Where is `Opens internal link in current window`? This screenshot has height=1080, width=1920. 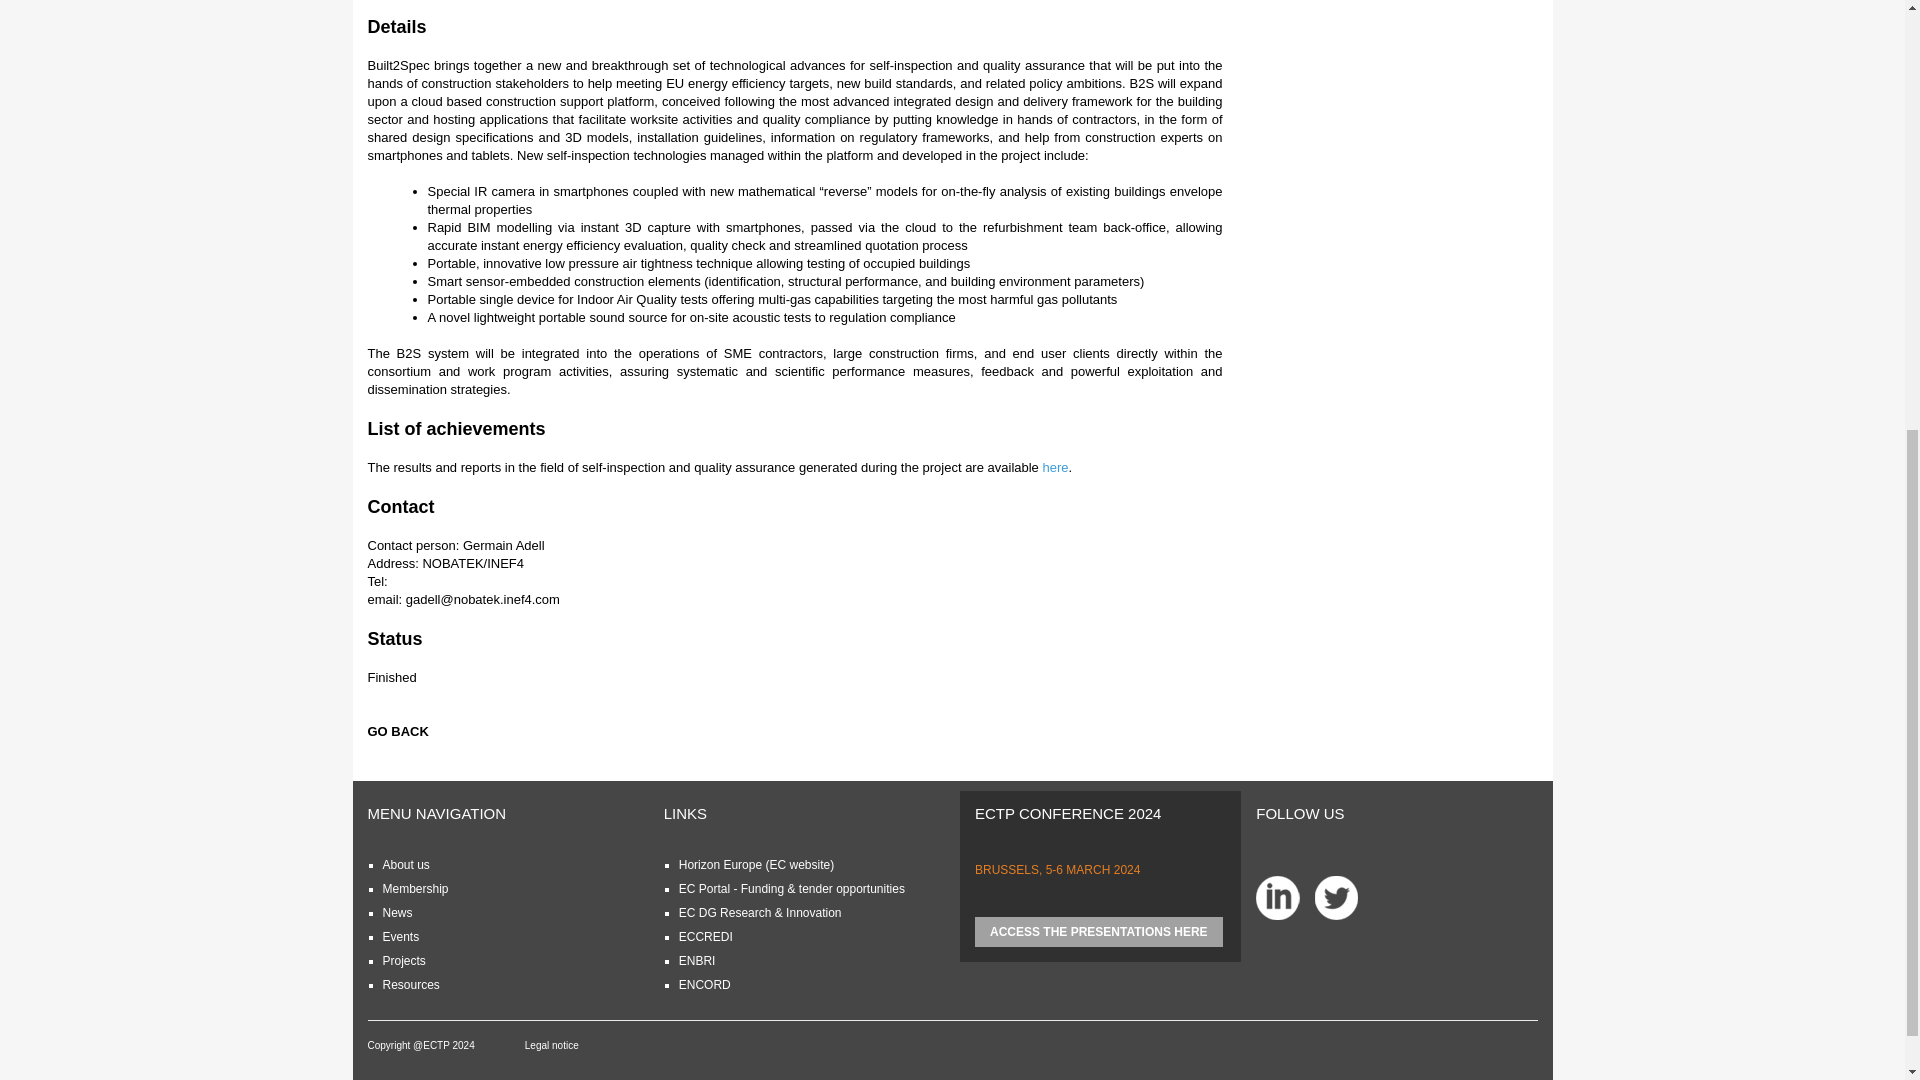
Opens internal link in current window is located at coordinates (414, 889).